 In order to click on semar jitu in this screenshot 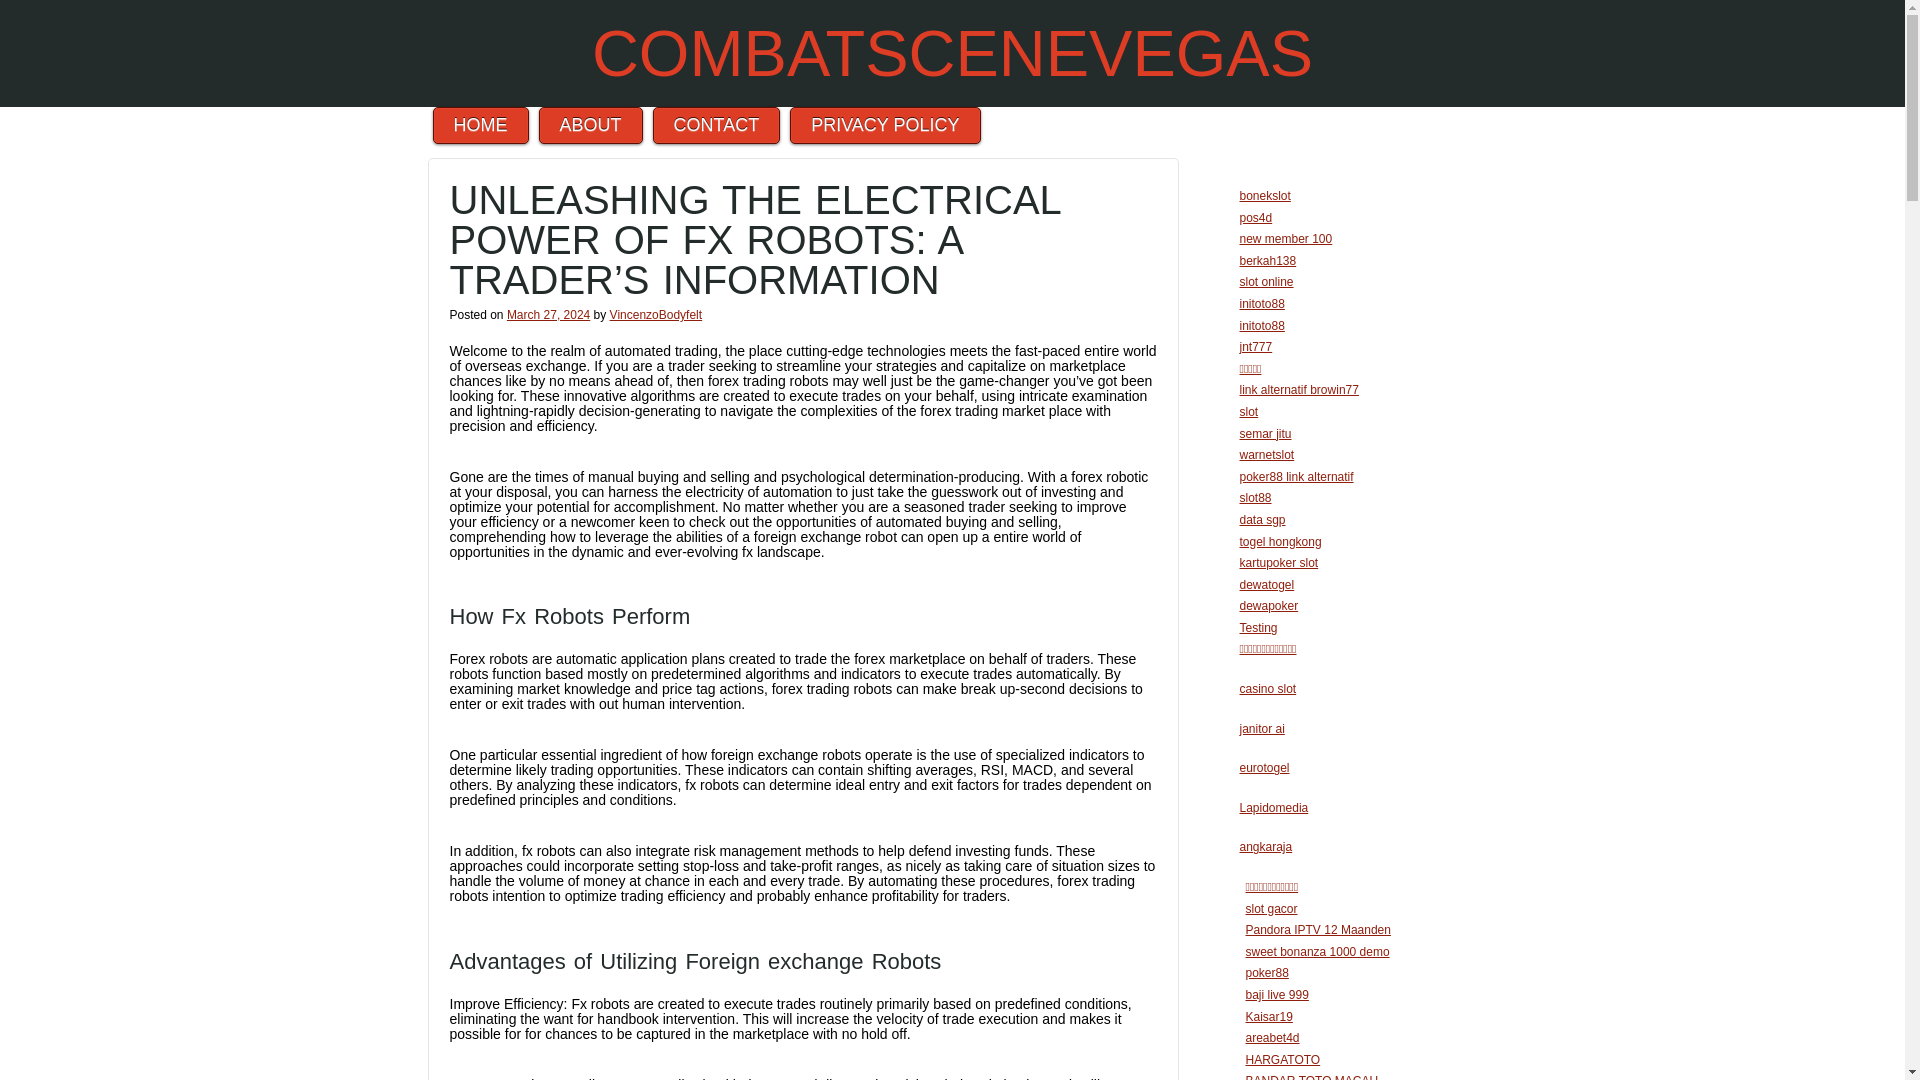, I will do `click(1266, 433)`.